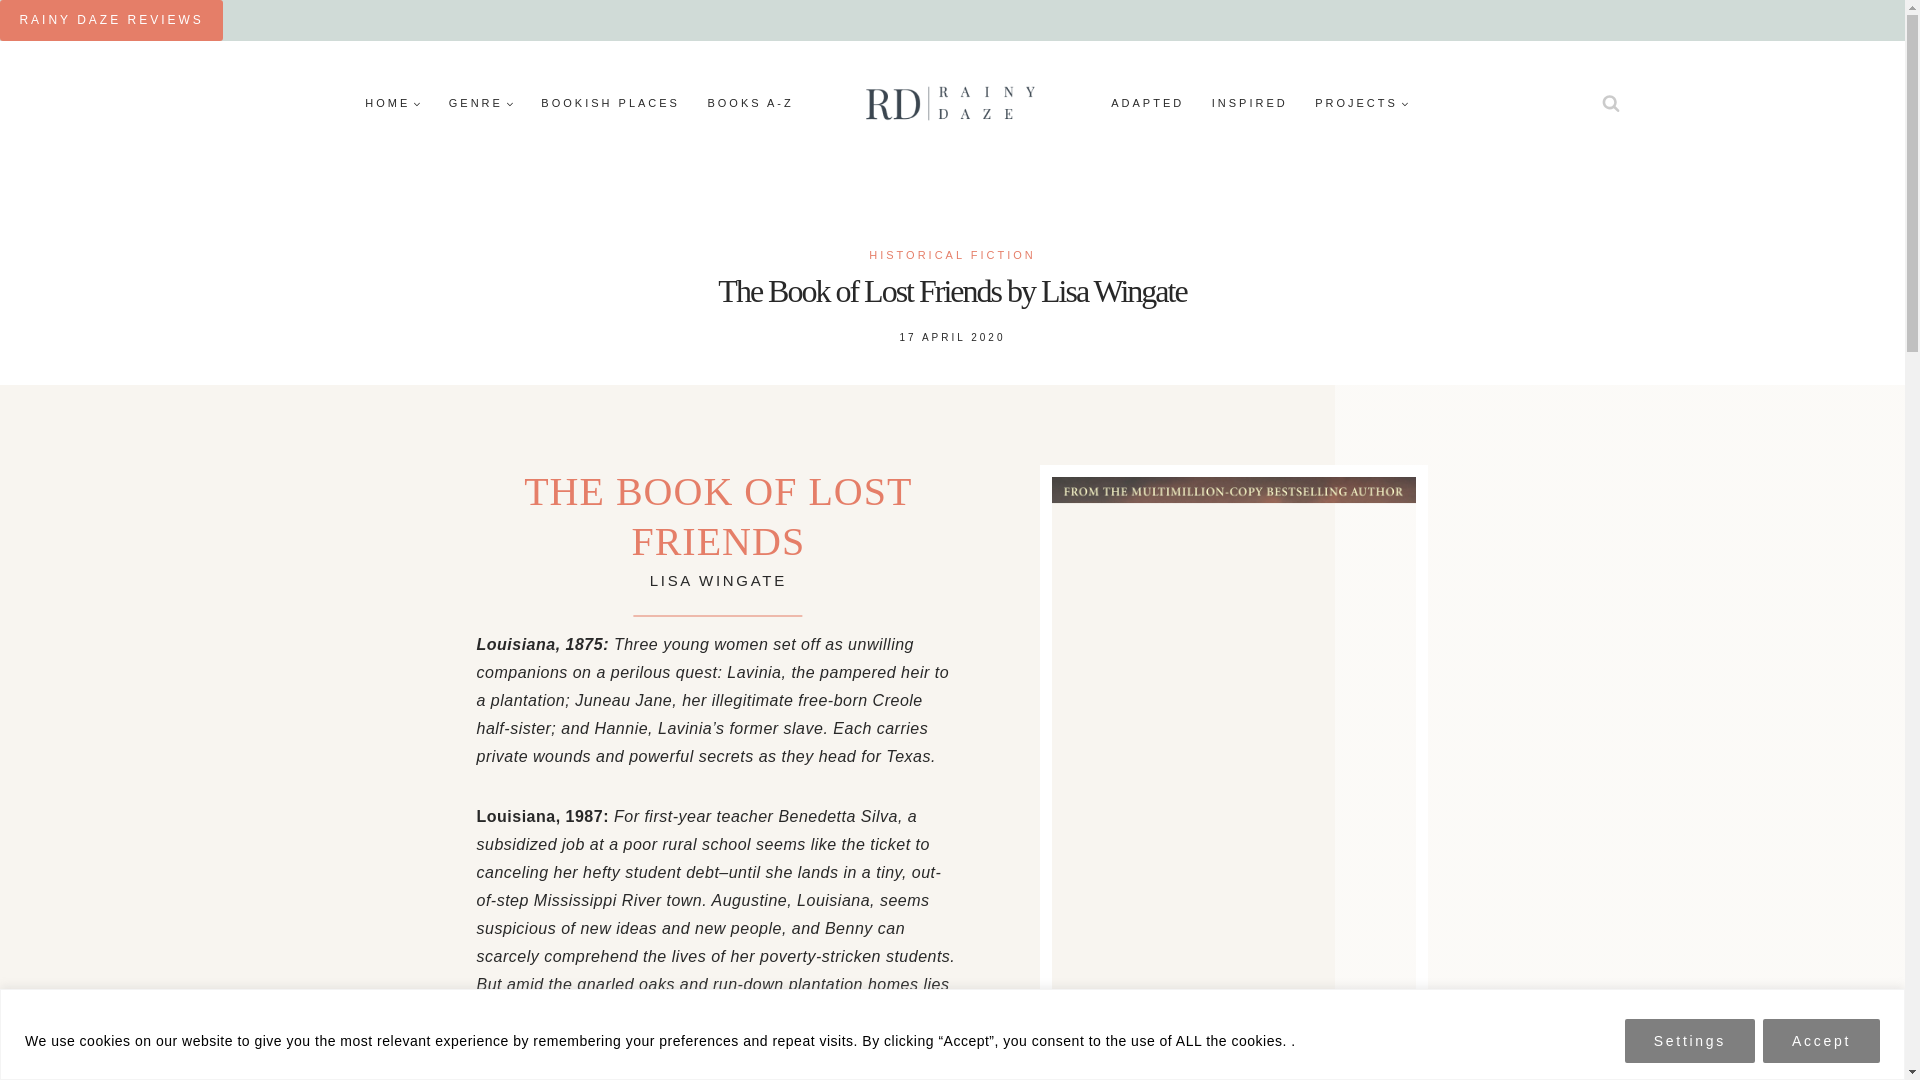 Image resolution: width=1920 pixels, height=1080 pixels. Describe the element at coordinates (1148, 102) in the screenshot. I see `ADAPTED` at that location.